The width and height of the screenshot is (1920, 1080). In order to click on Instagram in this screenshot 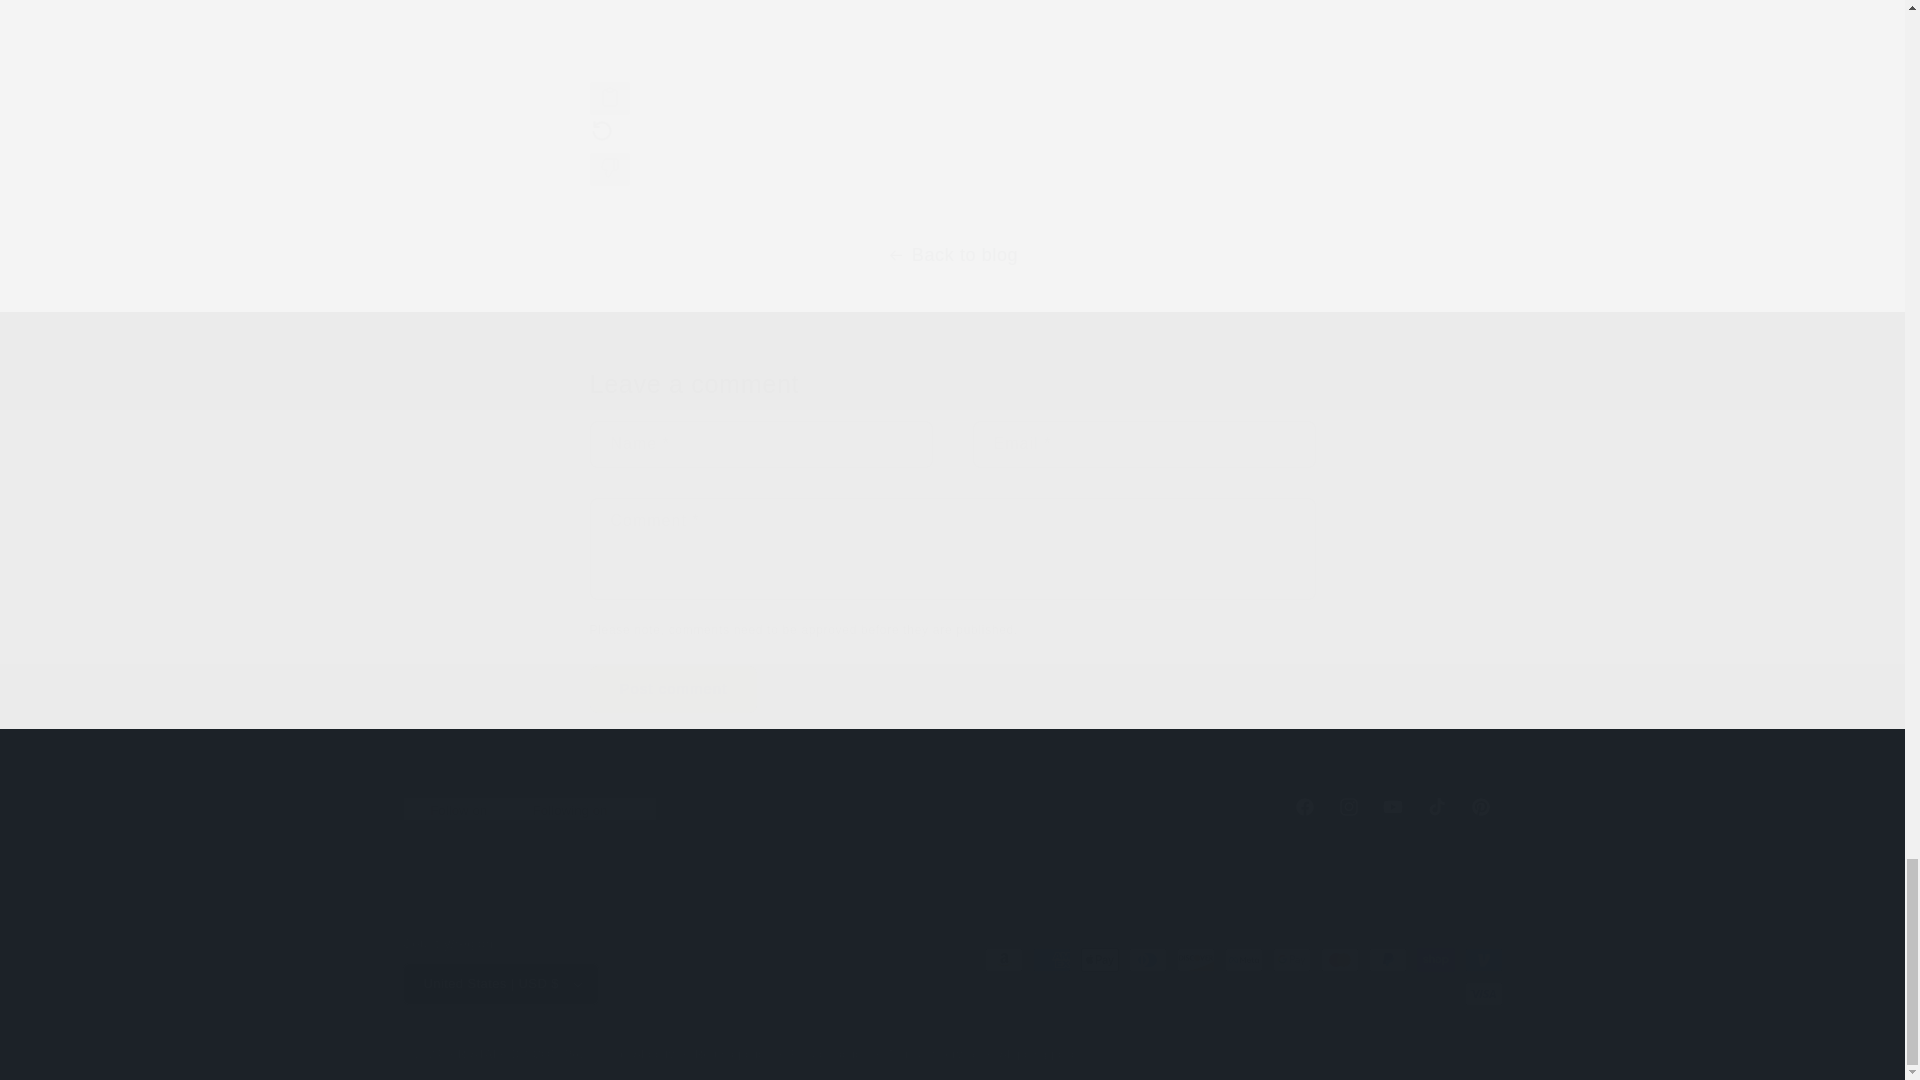, I will do `click(1348, 807)`.